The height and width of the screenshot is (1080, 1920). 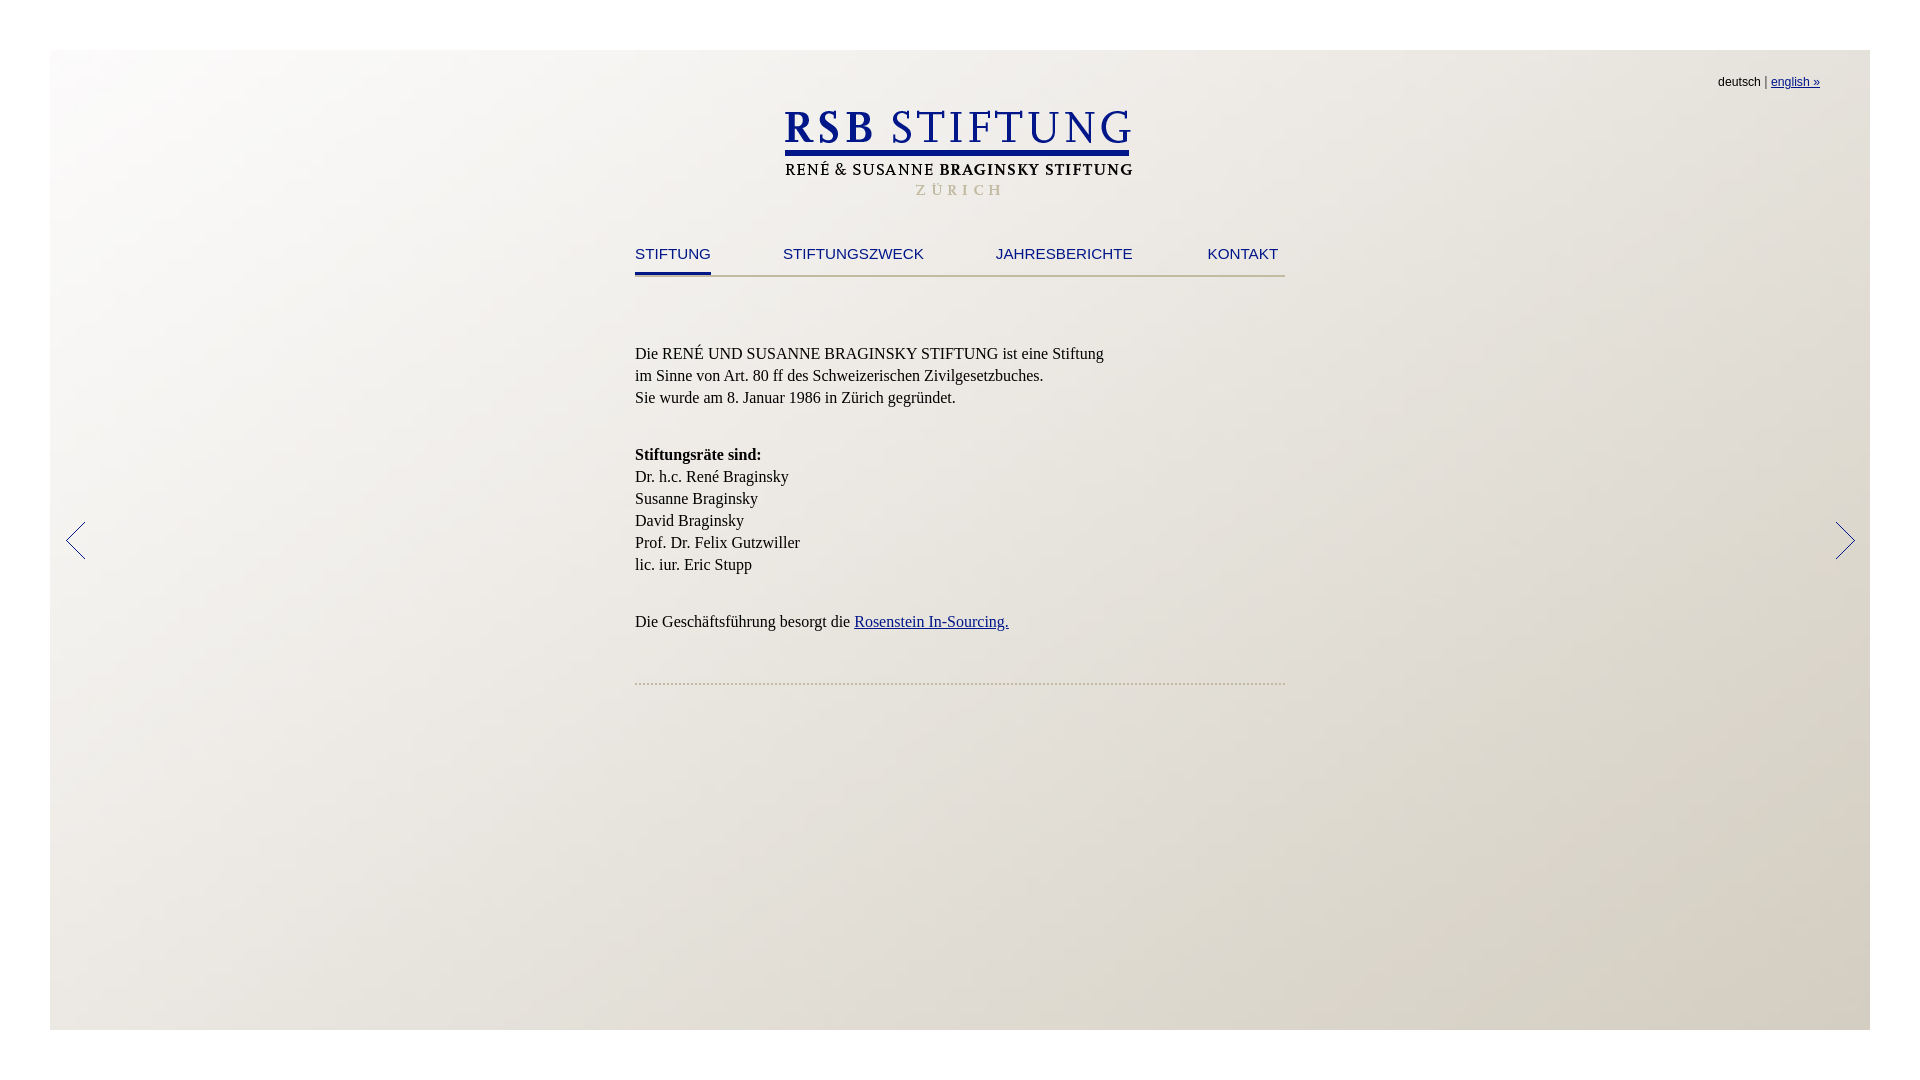 What do you see at coordinates (1244, 258) in the screenshot?
I see `KONTAKT` at bounding box center [1244, 258].